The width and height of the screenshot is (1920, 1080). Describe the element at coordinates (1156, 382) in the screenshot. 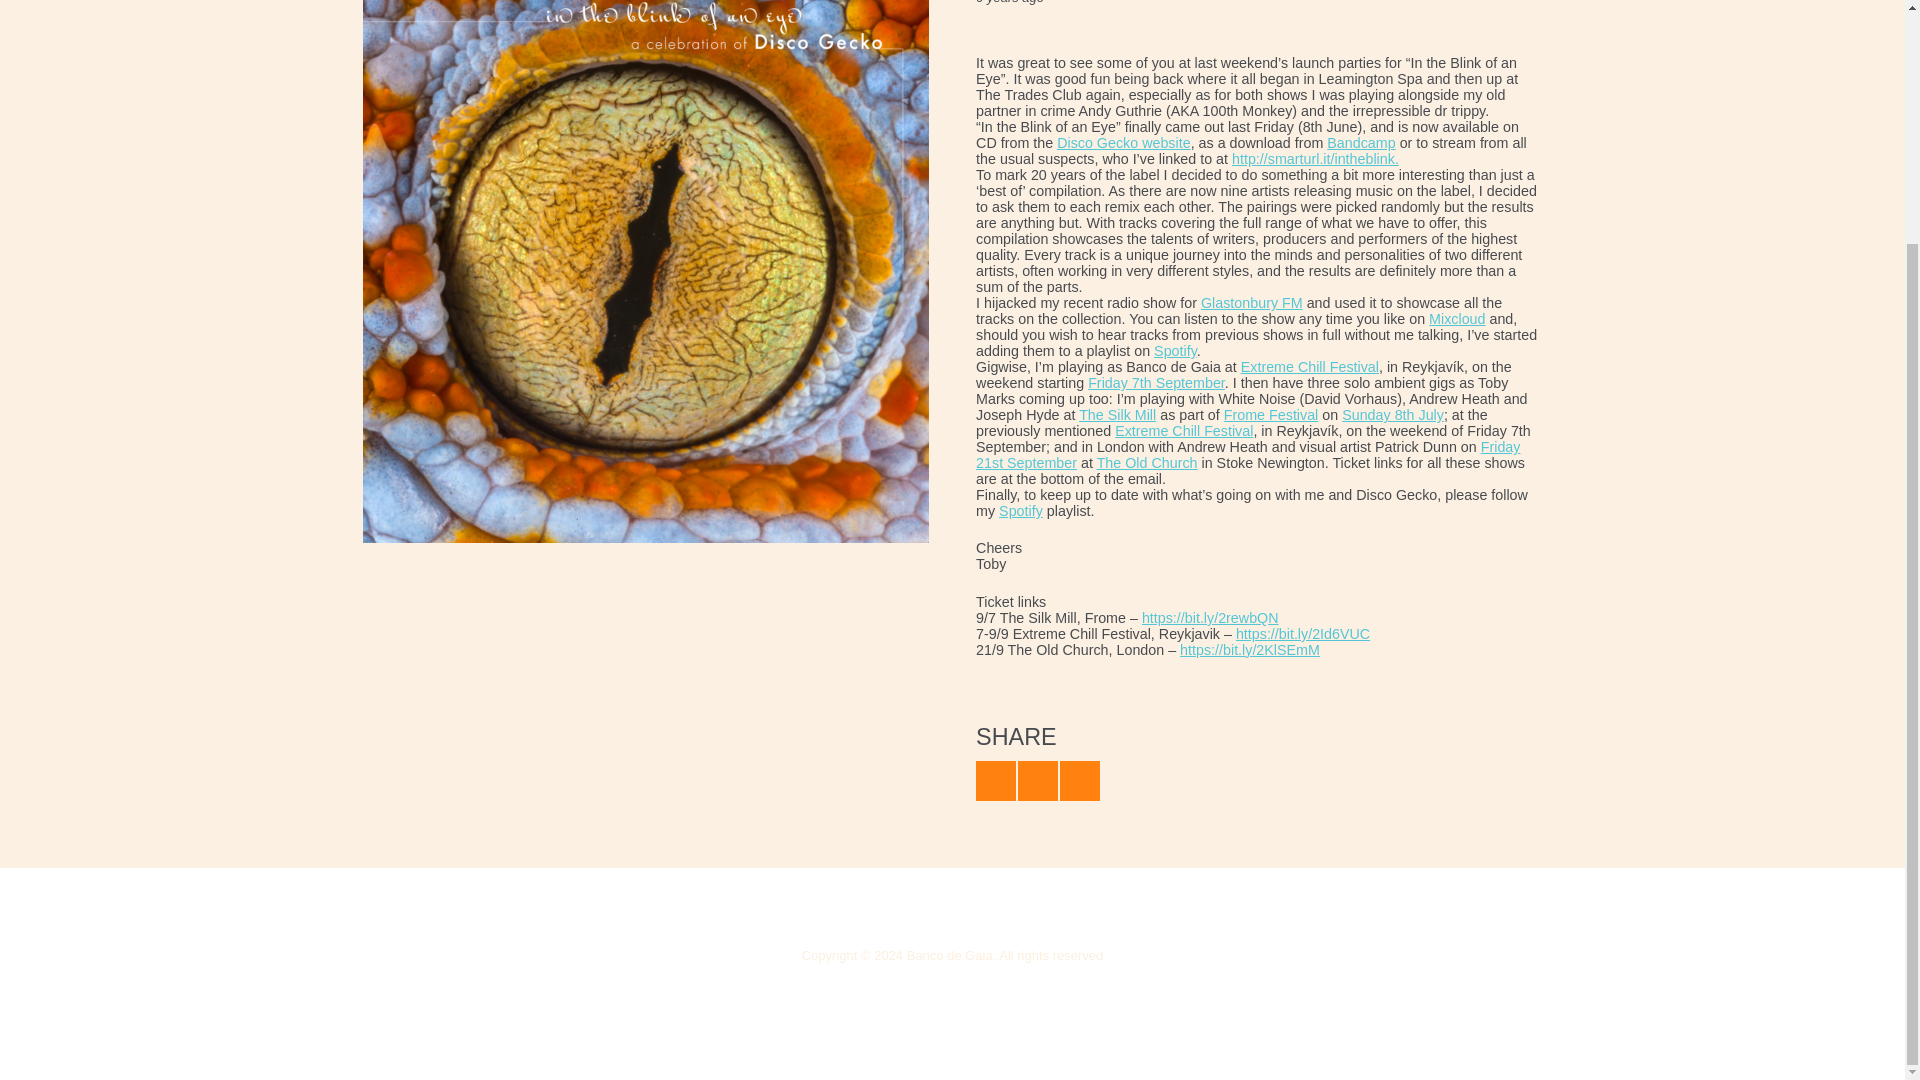

I see `Friday 7th September` at that location.